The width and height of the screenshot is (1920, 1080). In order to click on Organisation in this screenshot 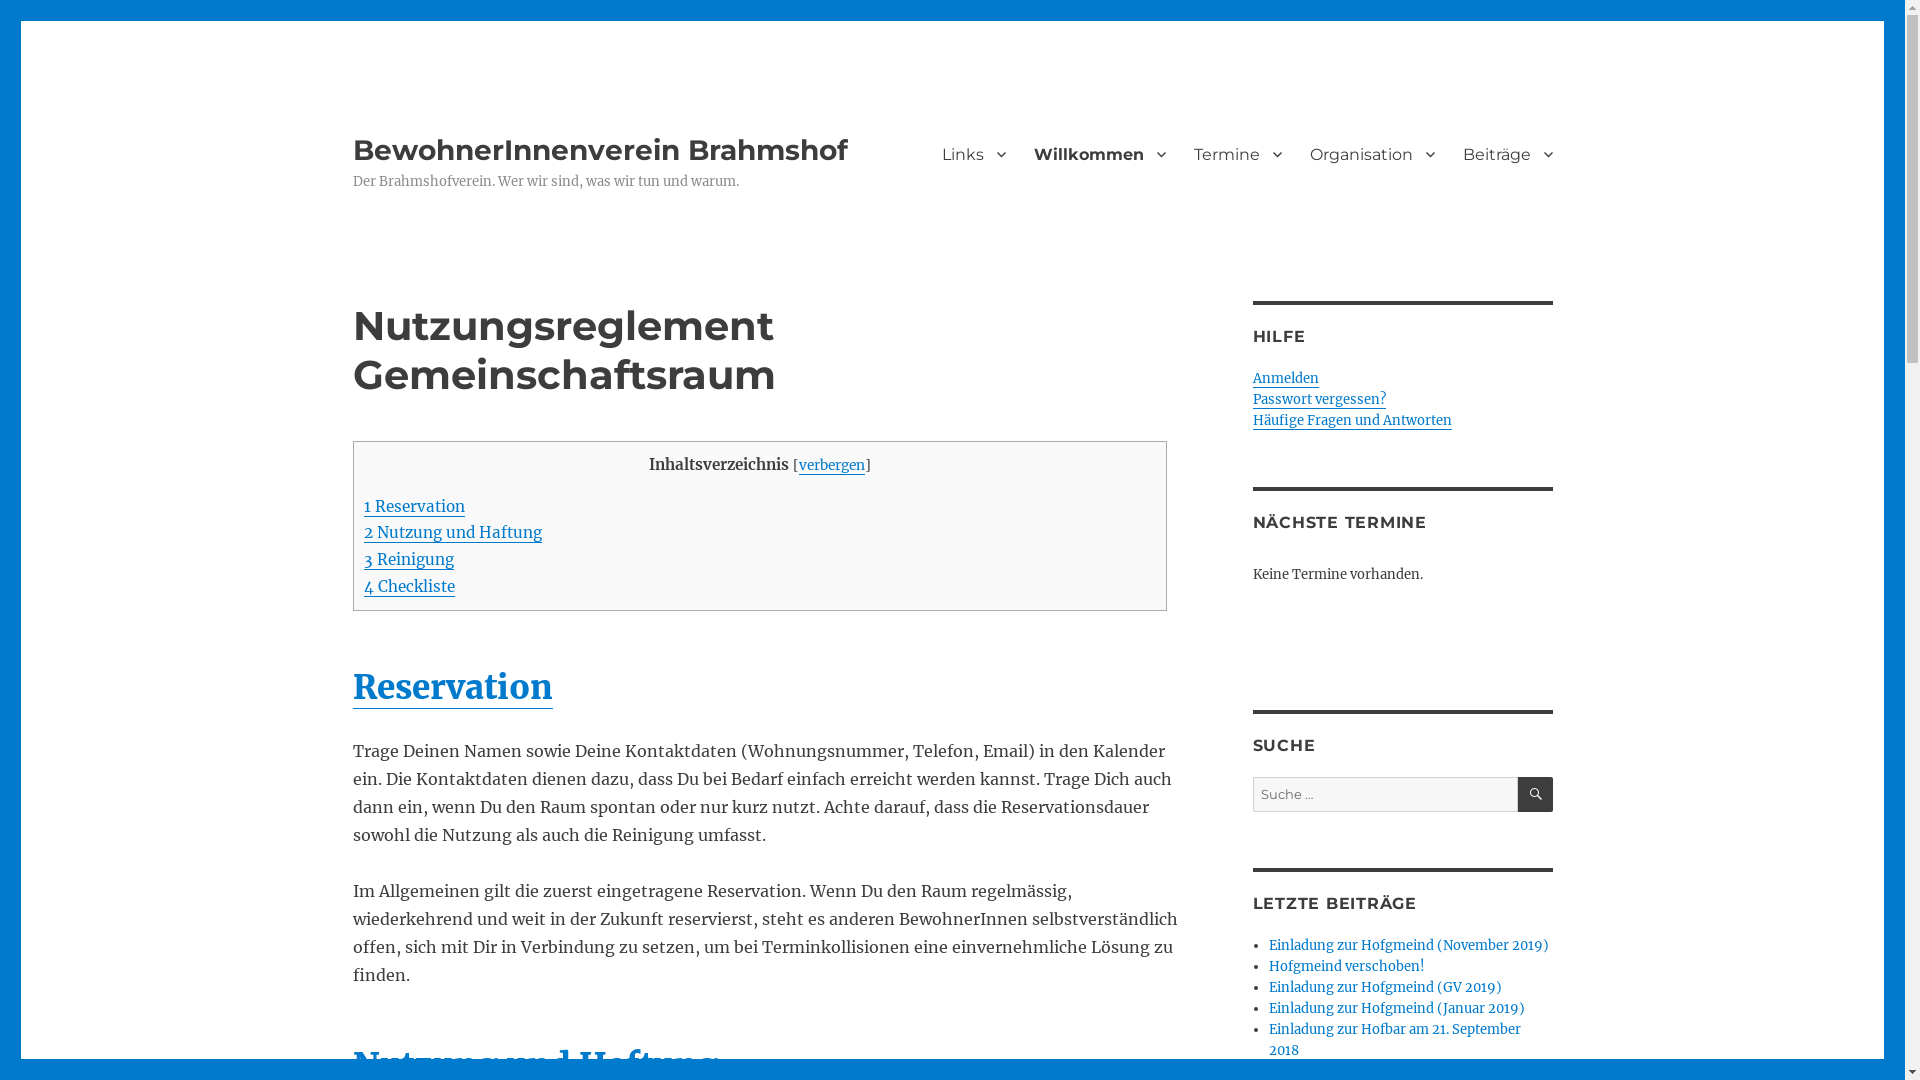, I will do `click(1372, 154)`.